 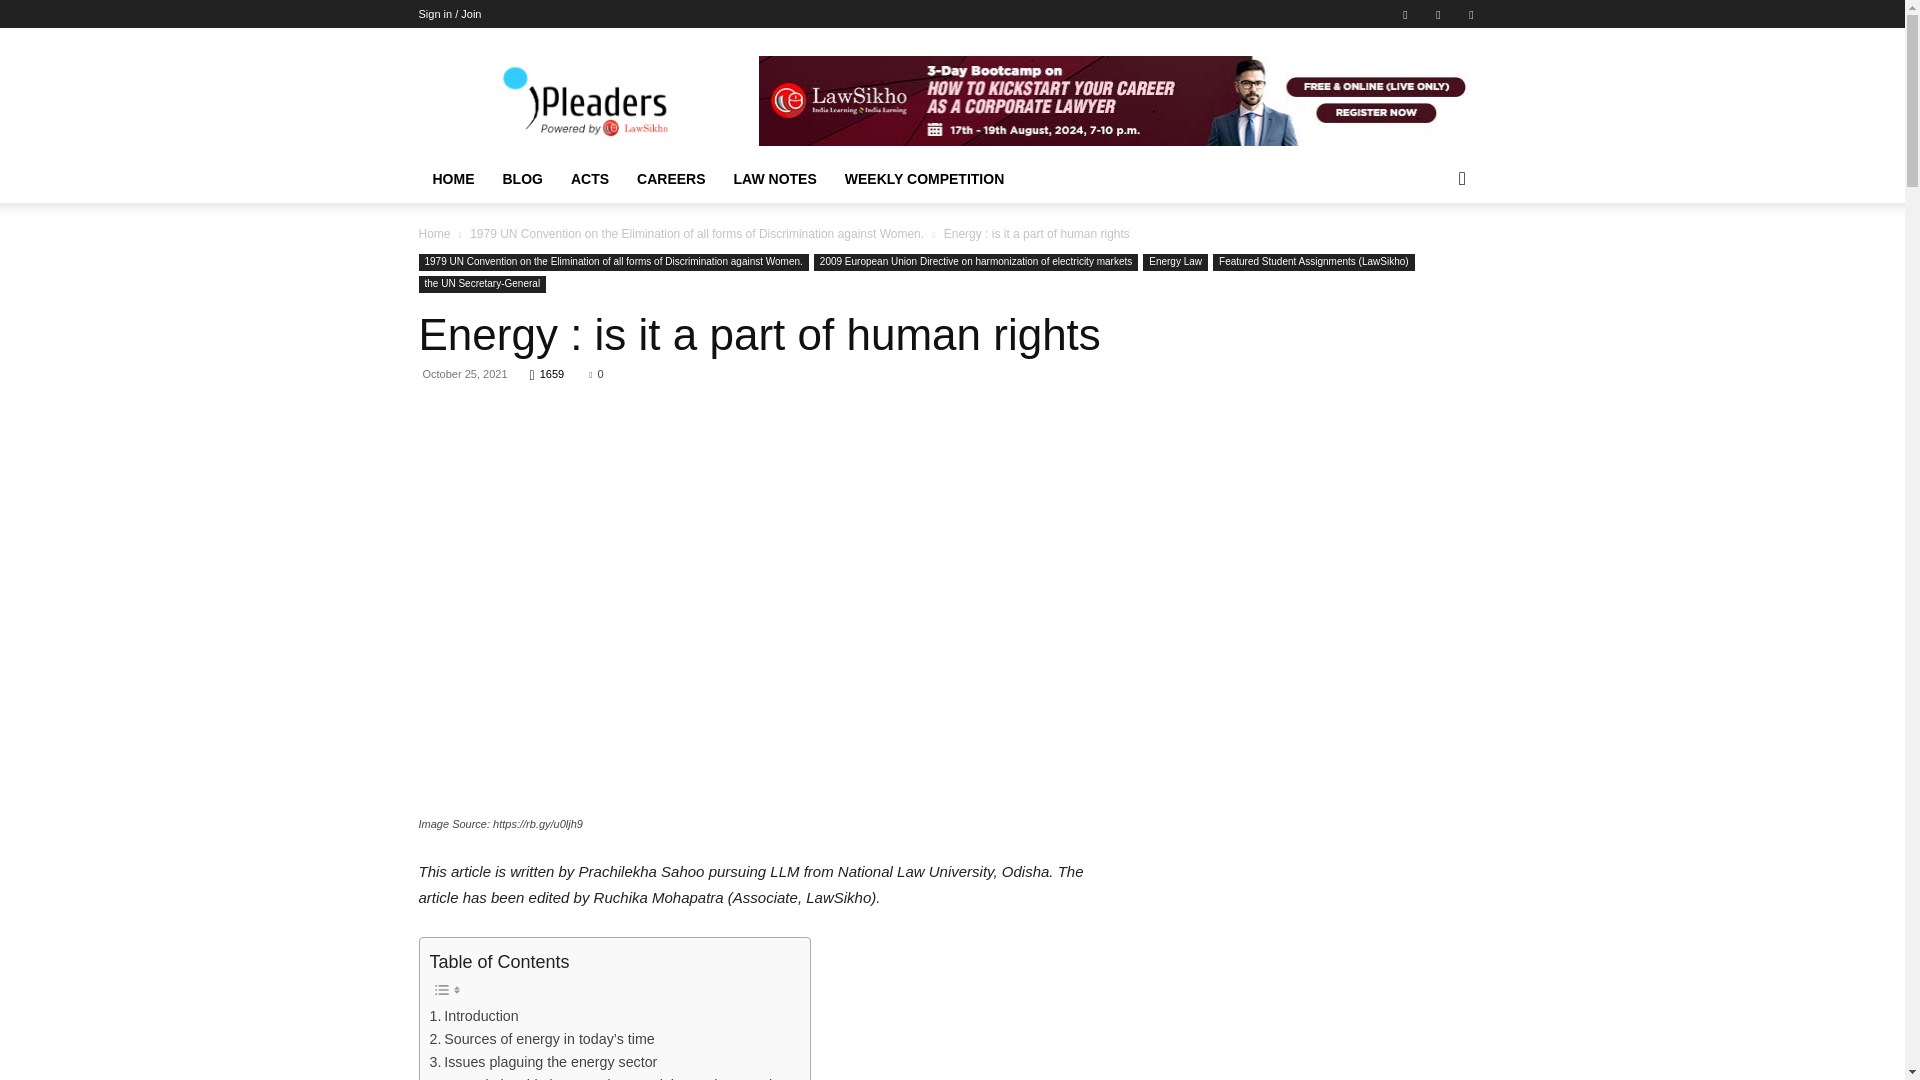 What do you see at coordinates (1405, 14) in the screenshot?
I see `Facebook` at bounding box center [1405, 14].